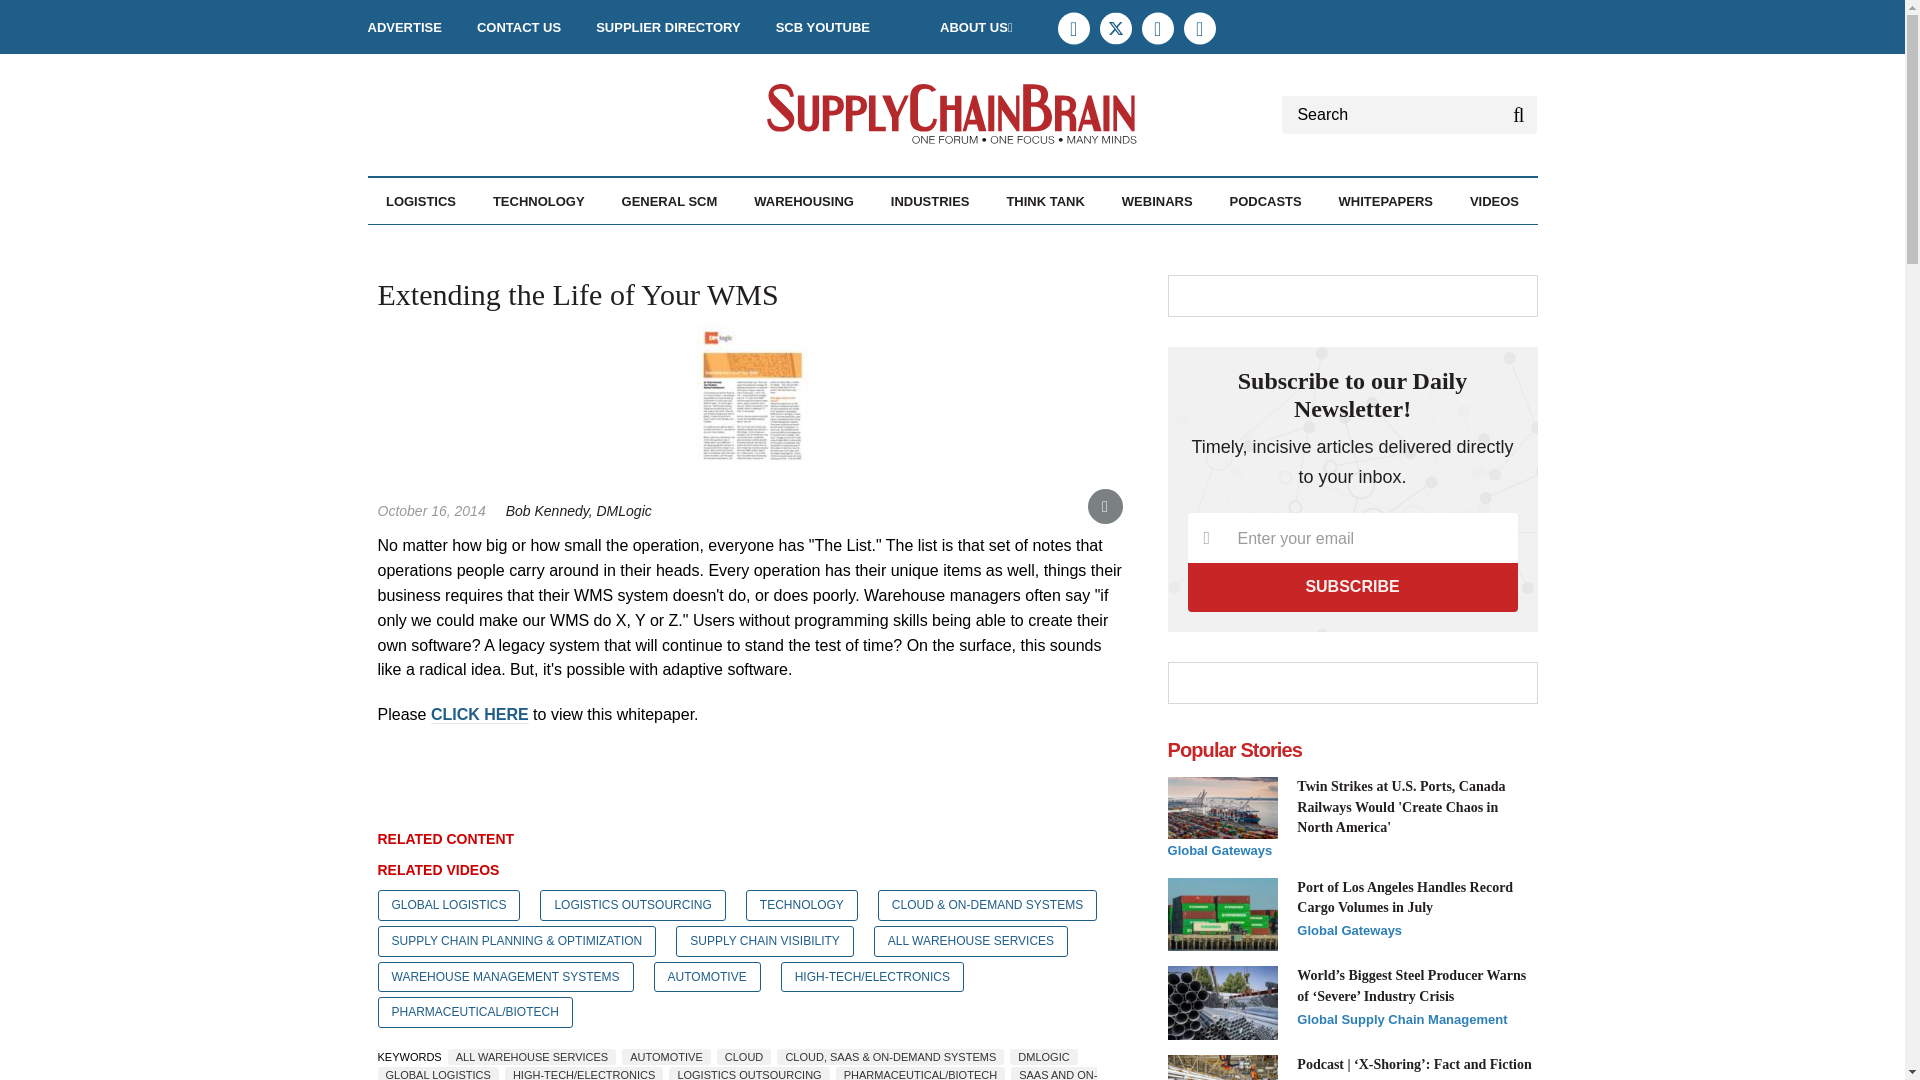 This screenshot has height=1080, width=1920. I want to click on ABOUT US, so click(976, 27).